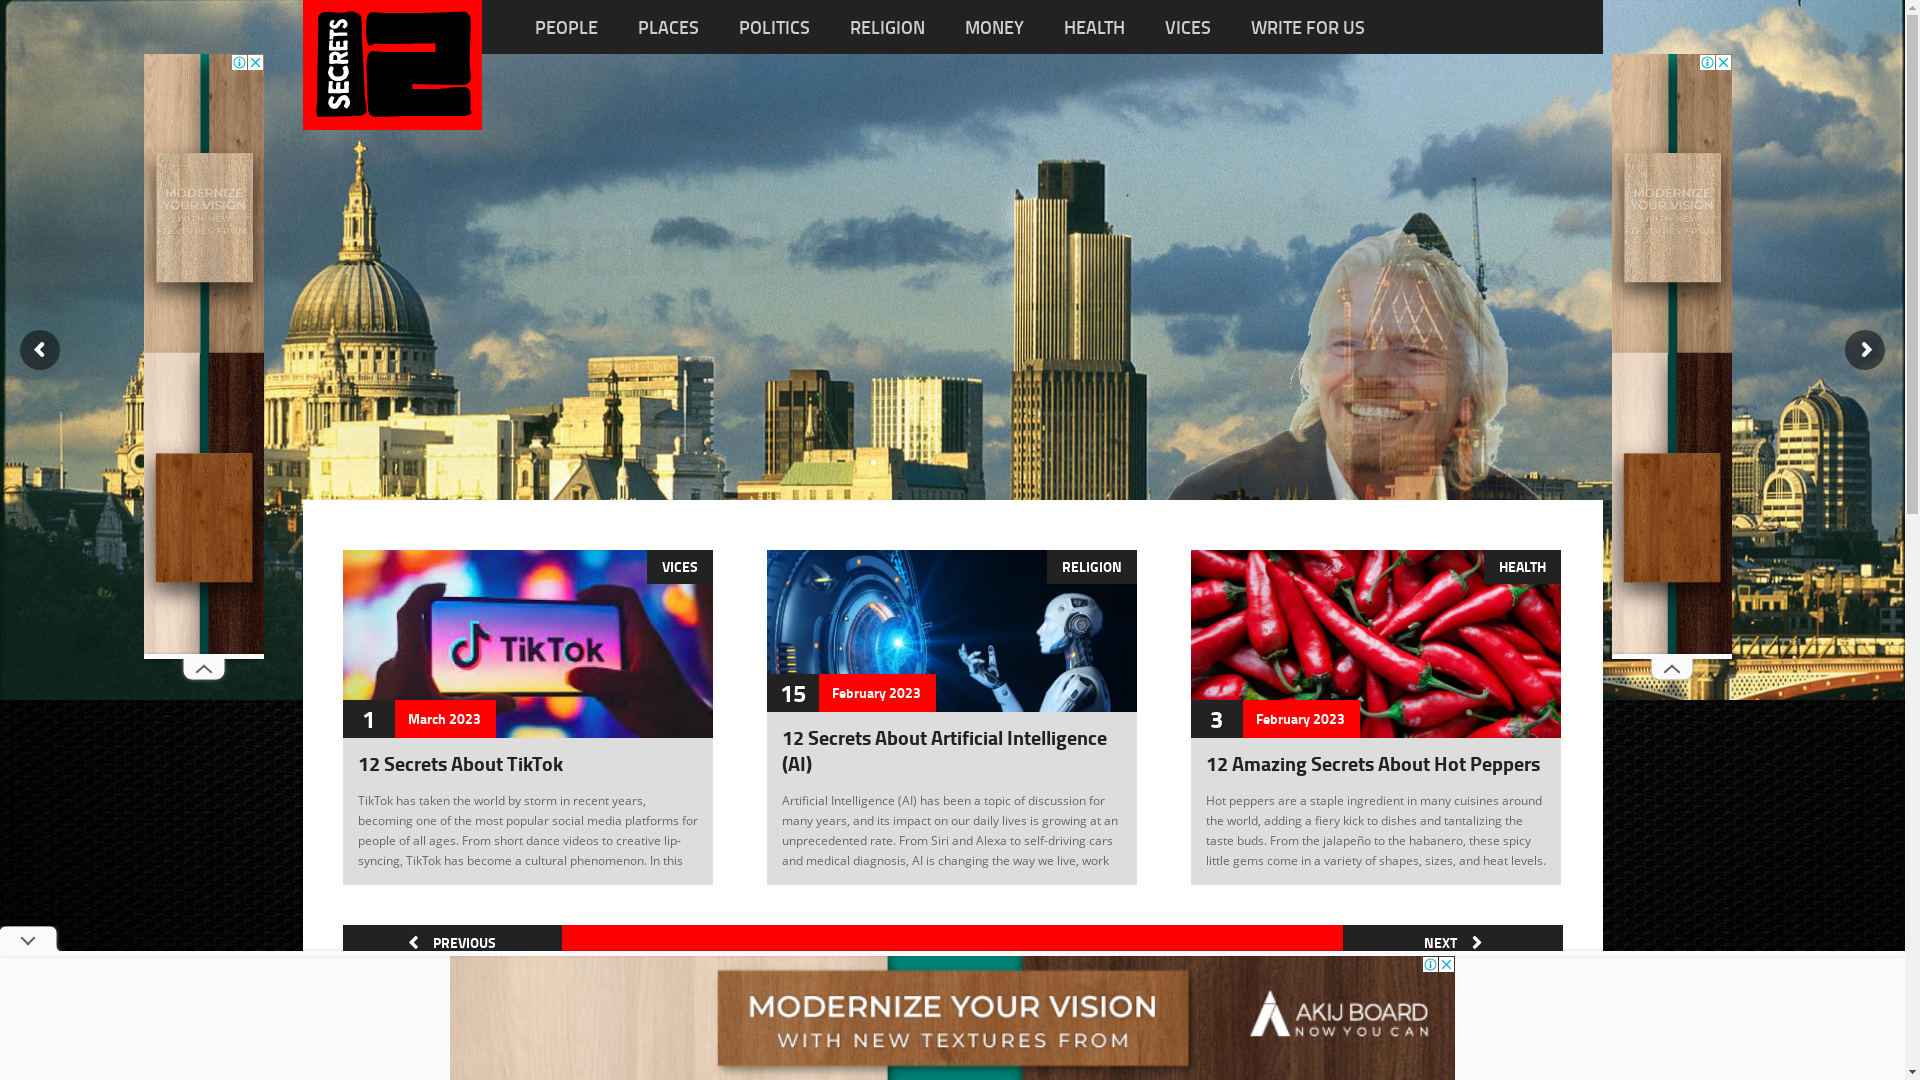 This screenshot has height=1080, width=1920. What do you see at coordinates (1188, 27) in the screenshot?
I see `VICES` at bounding box center [1188, 27].